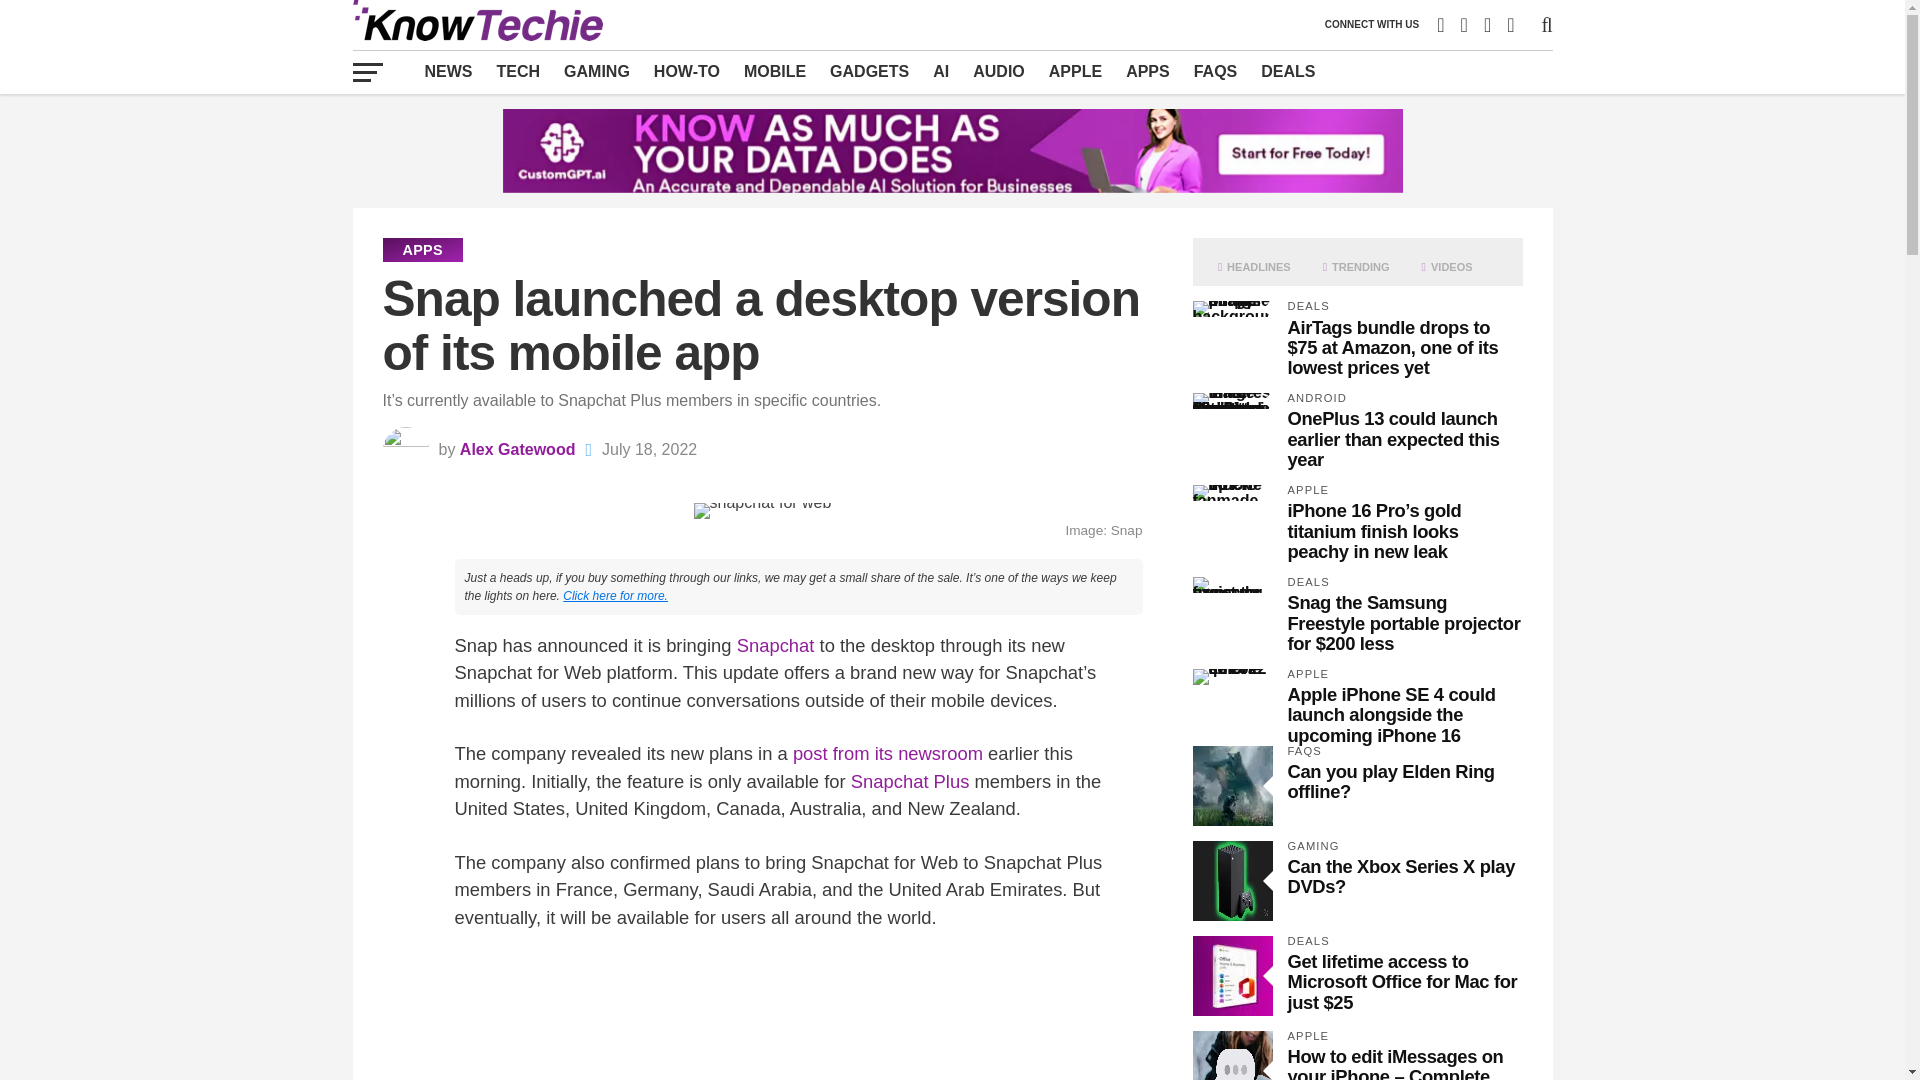  What do you see at coordinates (615, 595) in the screenshot?
I see `Click here for more.` at bounding box center [615, 595].